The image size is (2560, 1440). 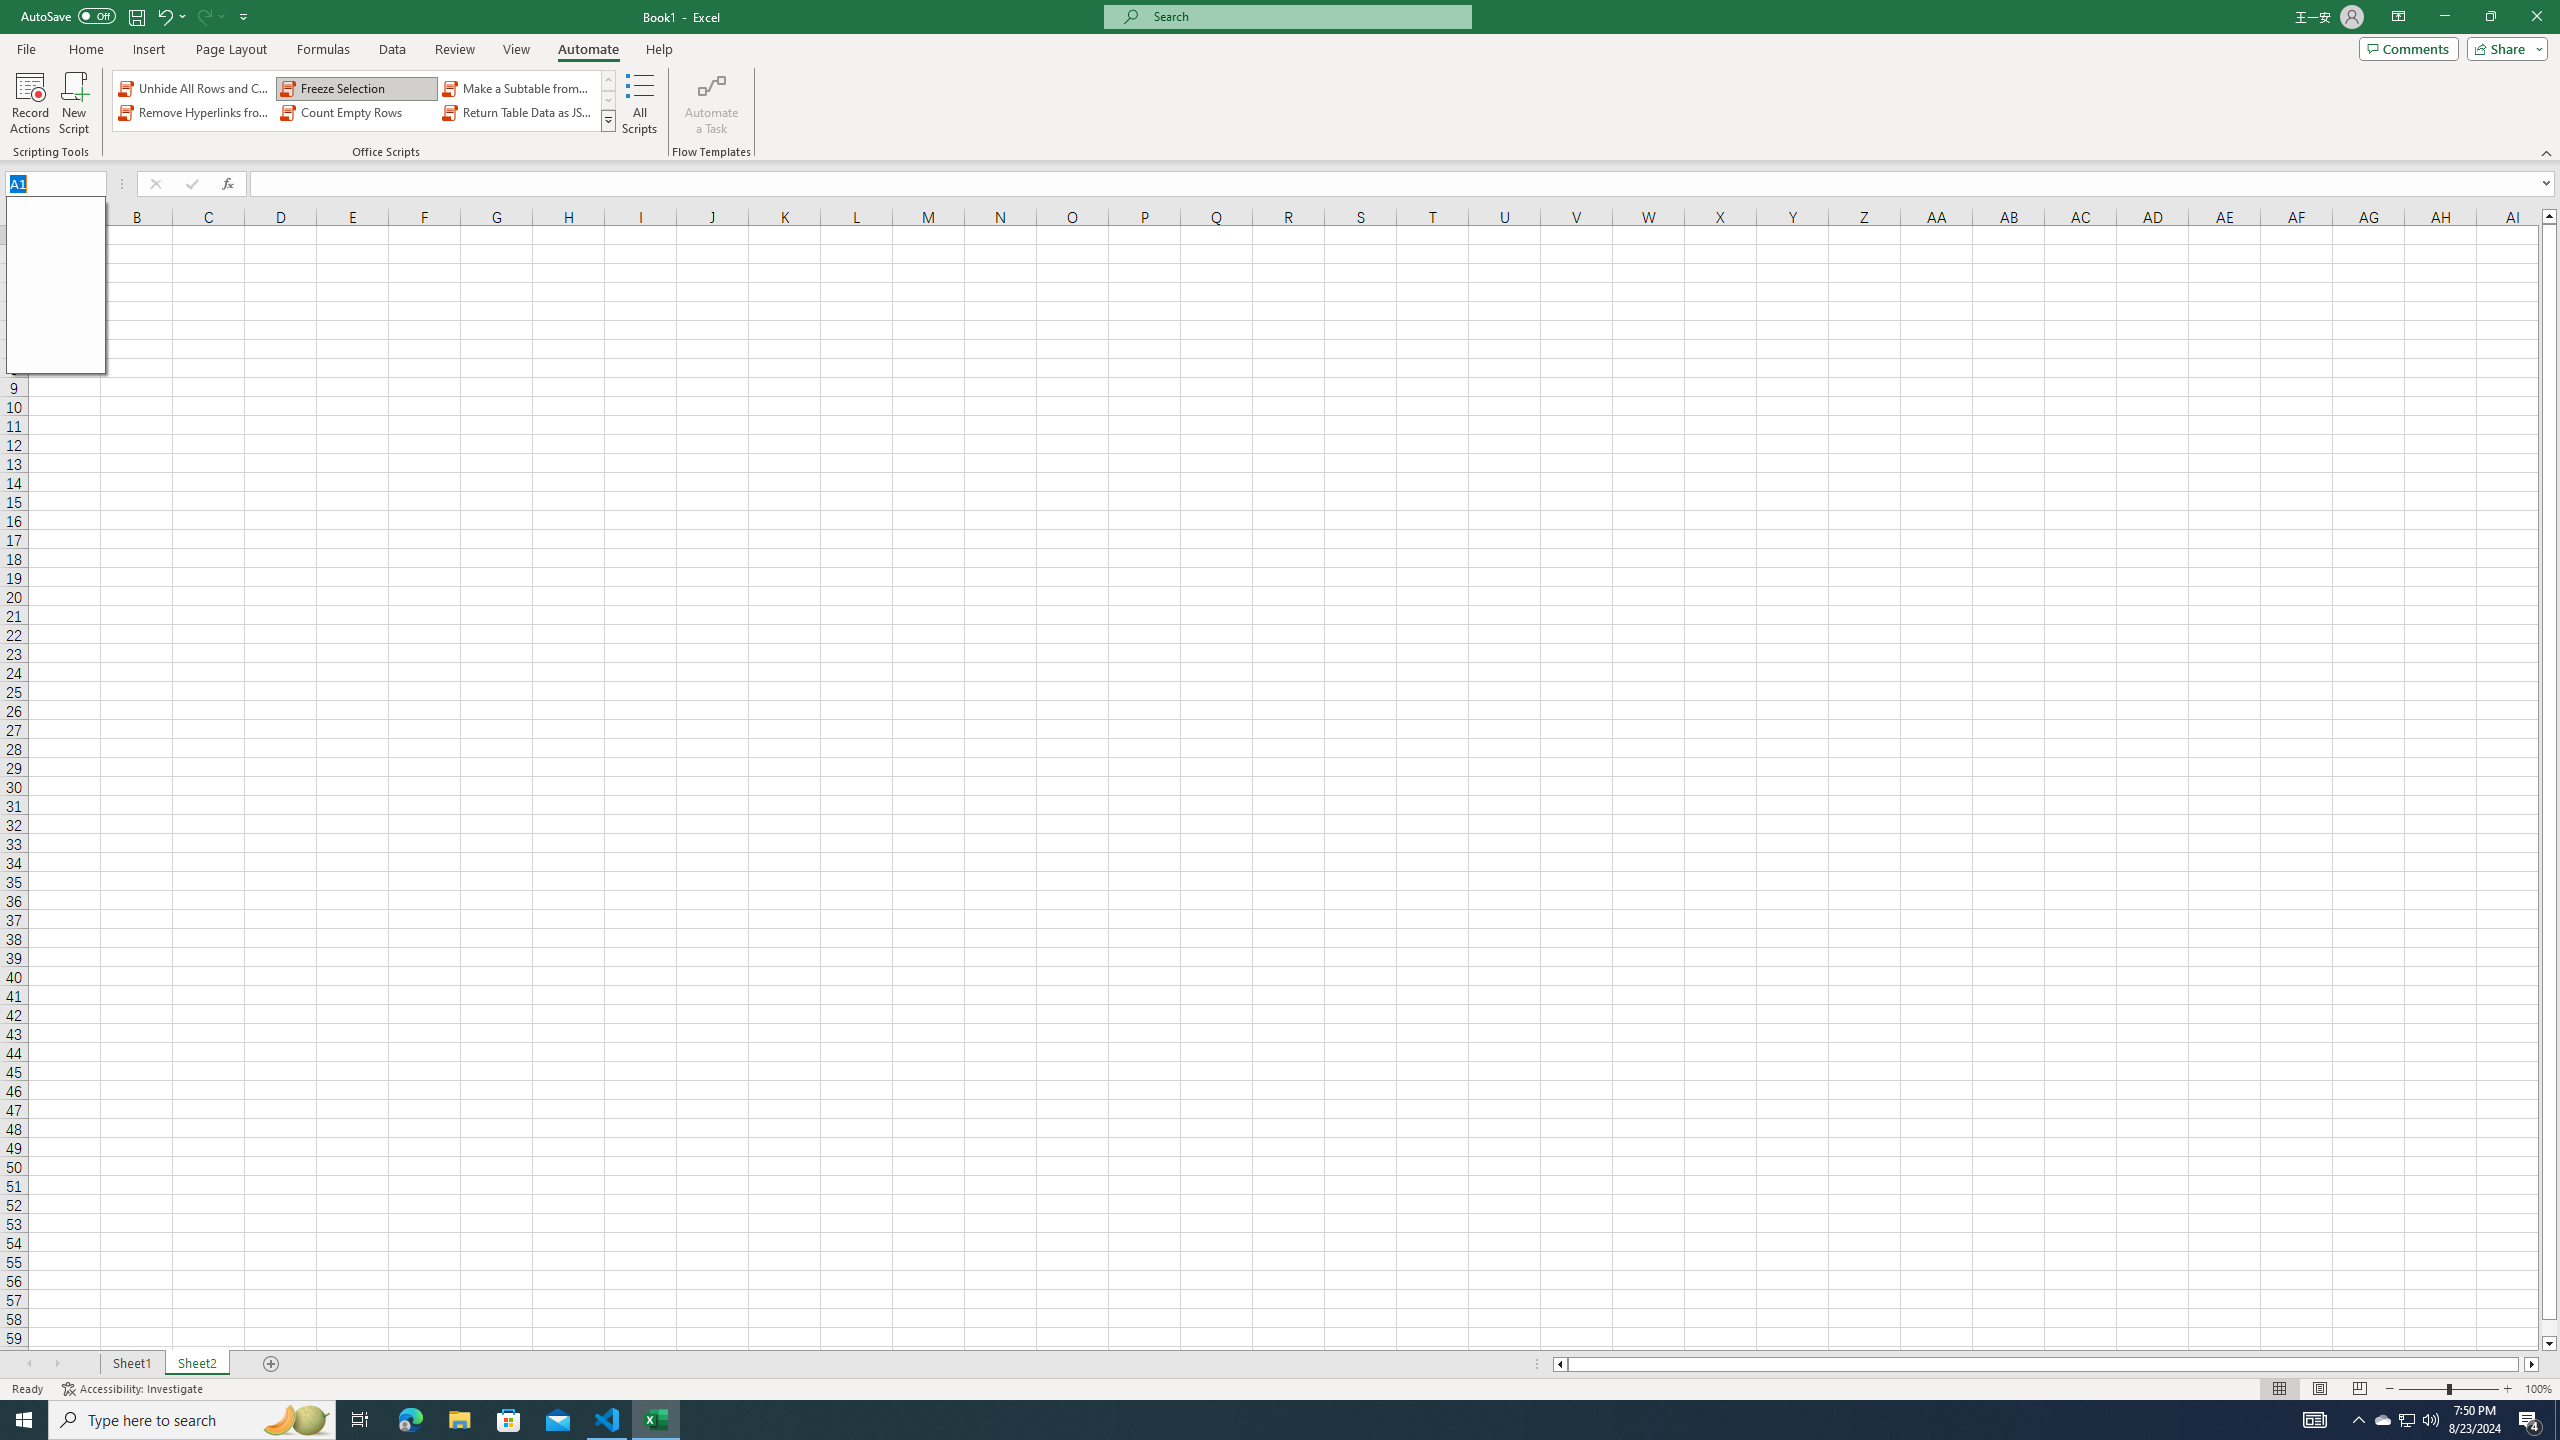 I want to click on Return Table Data as JSON, so click(x=518, y=112).